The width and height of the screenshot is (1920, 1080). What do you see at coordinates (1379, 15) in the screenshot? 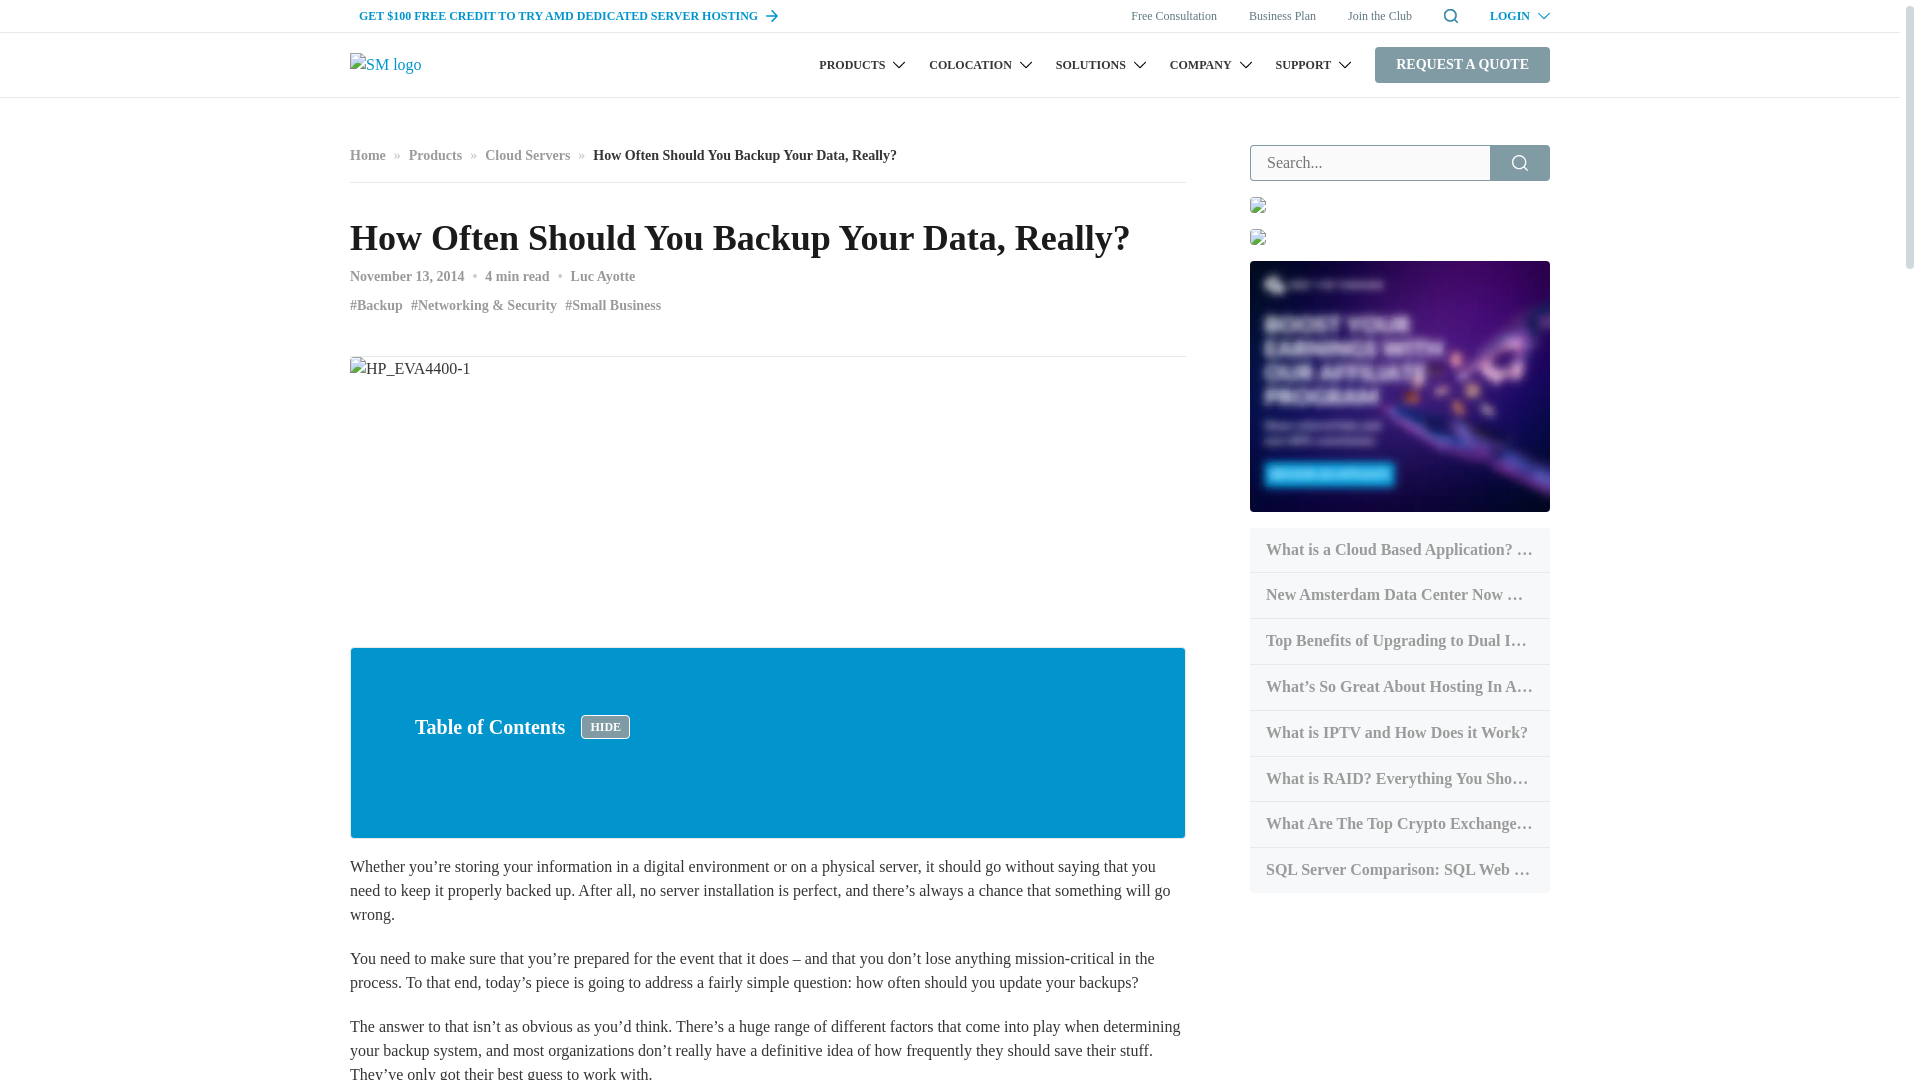
I see `Join the Club` at bounding box center [1379, 15].